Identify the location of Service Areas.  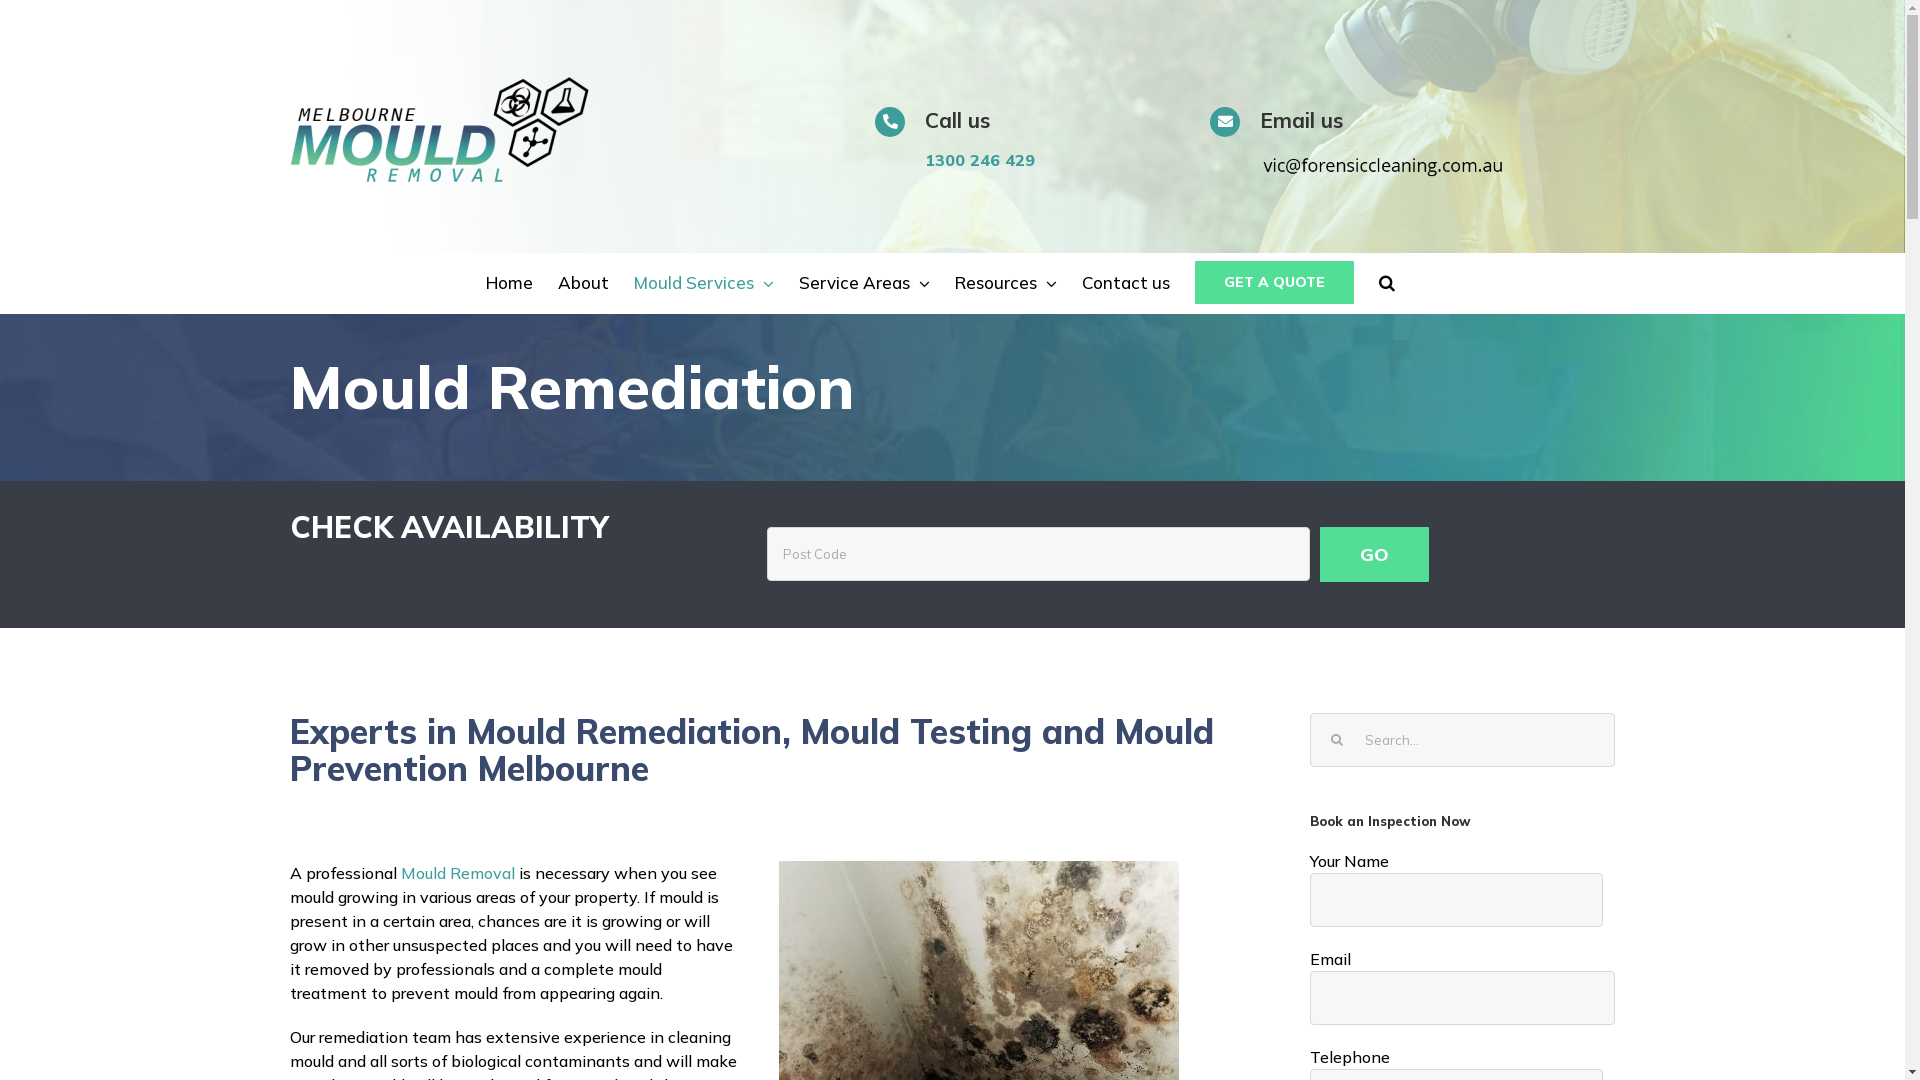
(864, 283).